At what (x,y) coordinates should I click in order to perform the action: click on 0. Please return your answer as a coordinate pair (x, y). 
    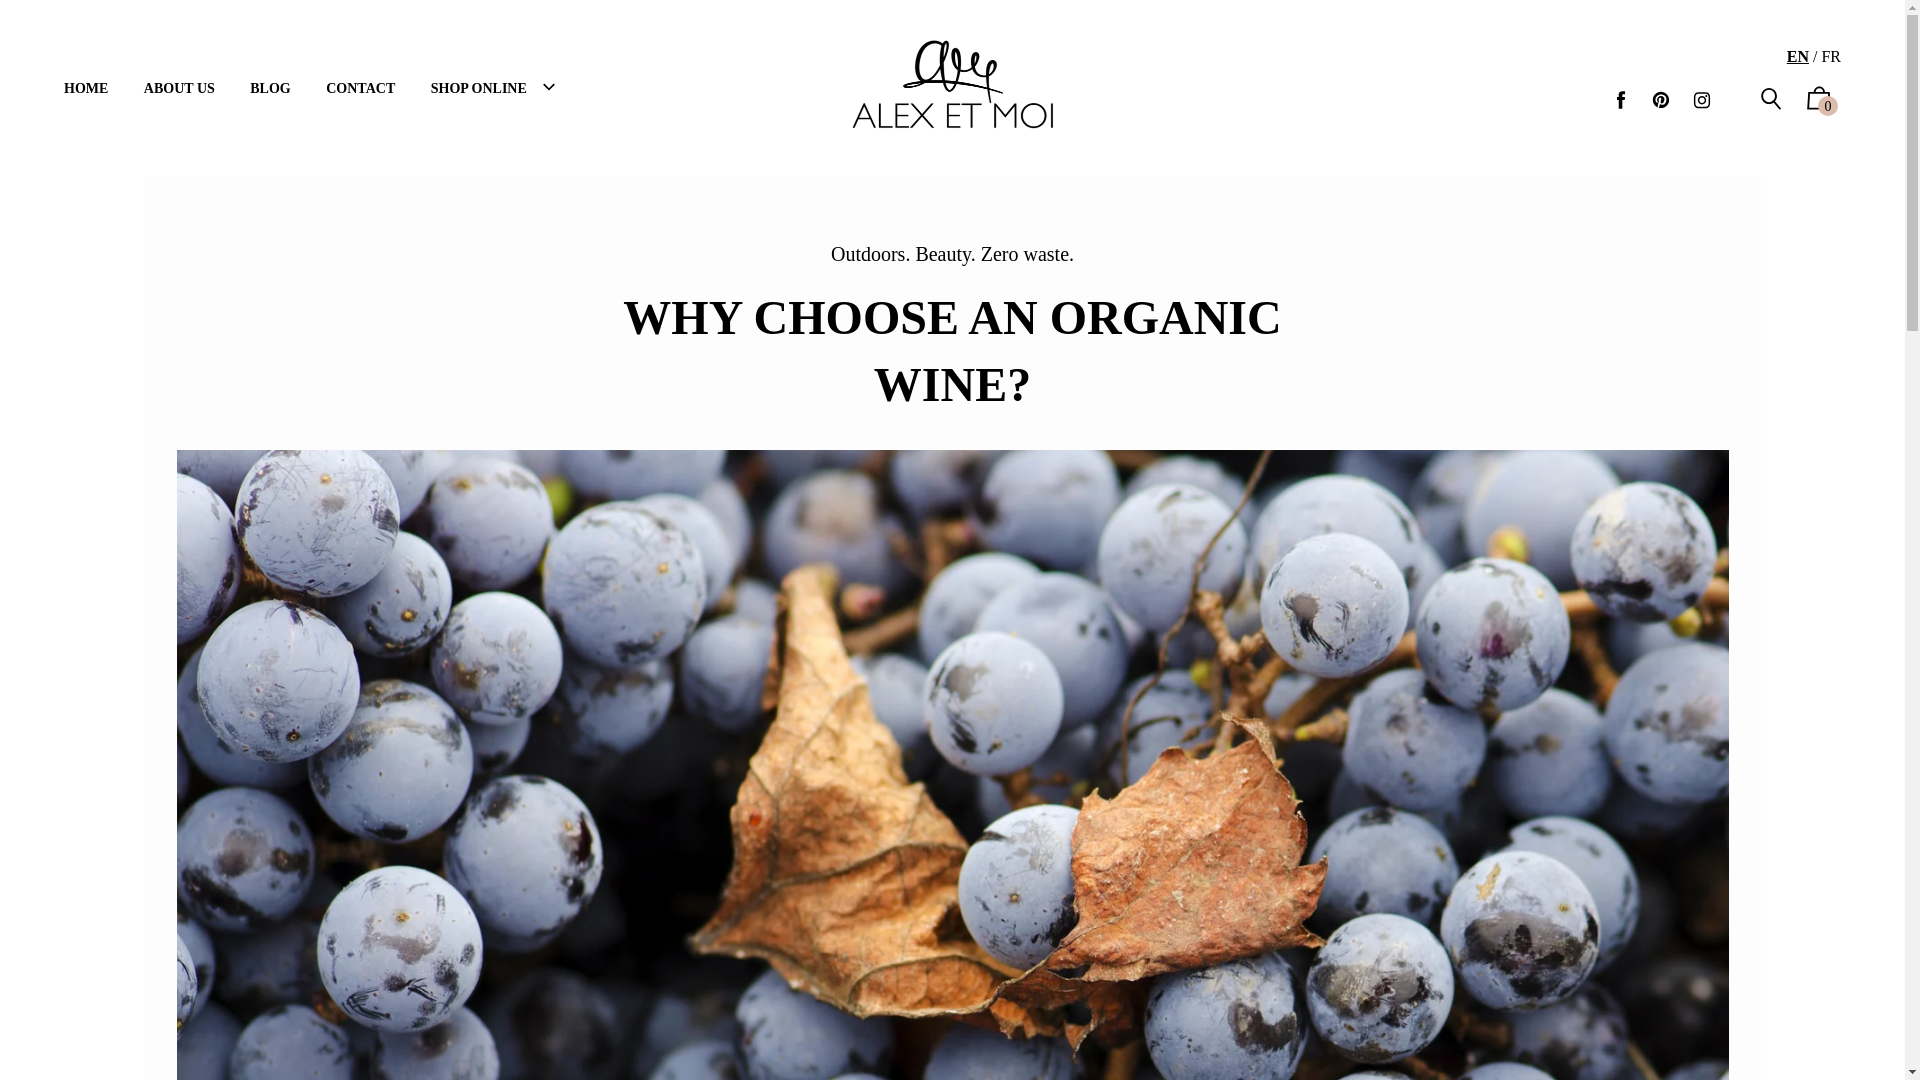
    Looking at the image, I should click on (1819, 104).